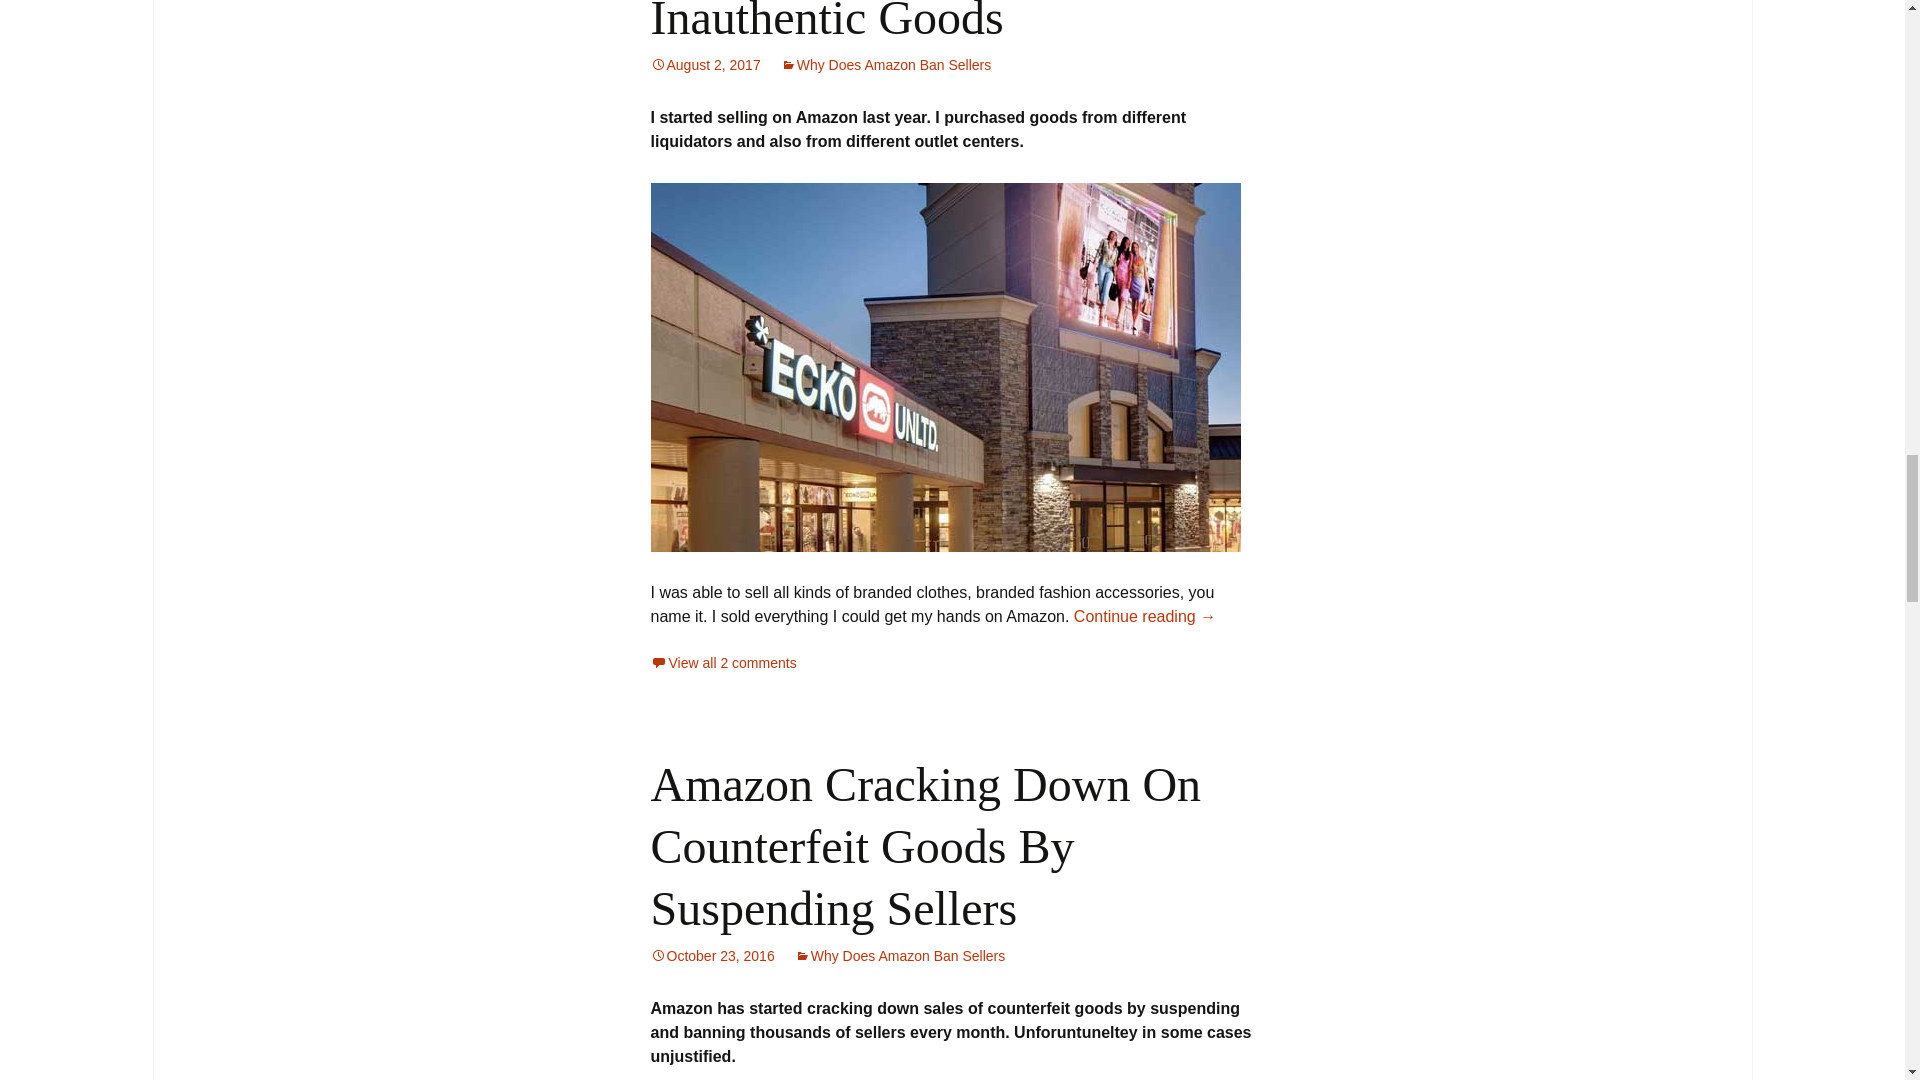 This screenshot has height=1080, width=1920. What do you see at coordinates (928, 22) in the screenshot?
I see `Amazon Banned Because Of Inauthentic Goods` at bounding box center [928, 22].